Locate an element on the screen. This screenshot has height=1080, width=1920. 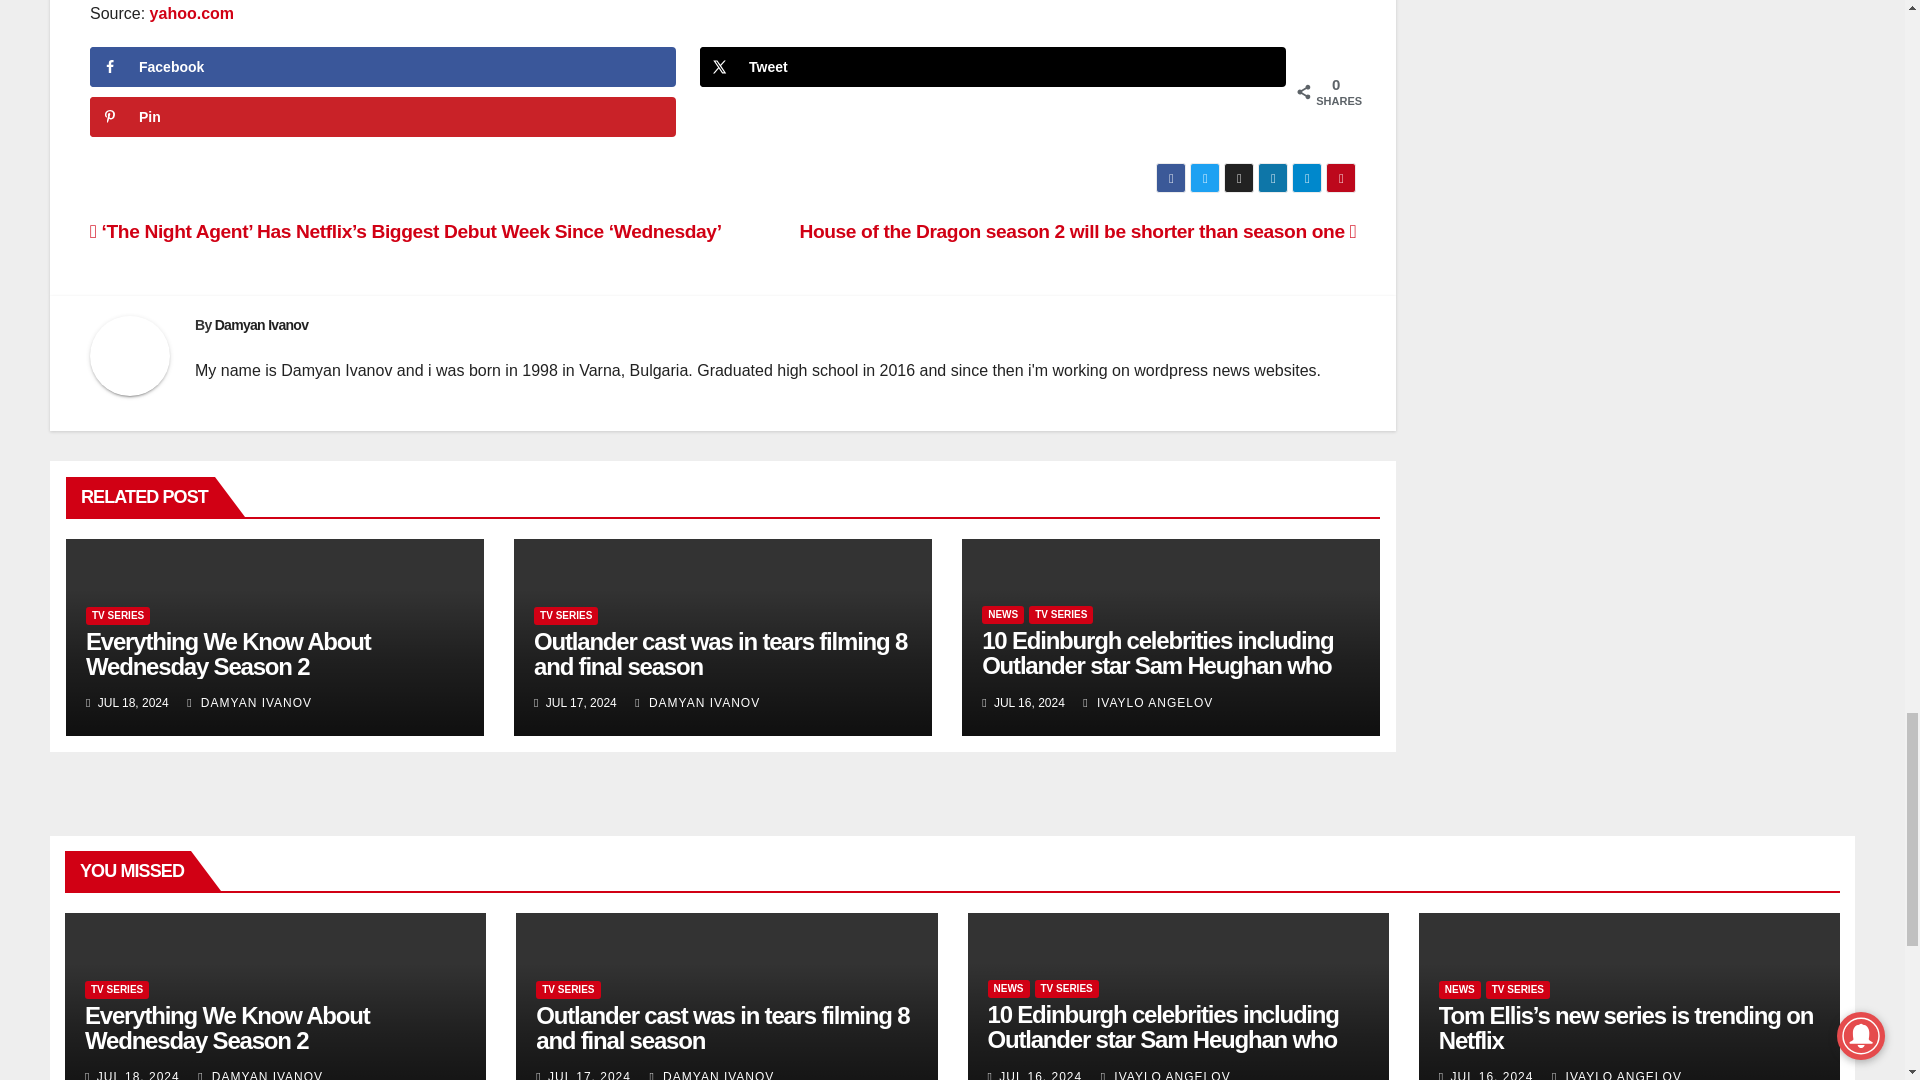
Facebook is located at coordinates (382, 67).